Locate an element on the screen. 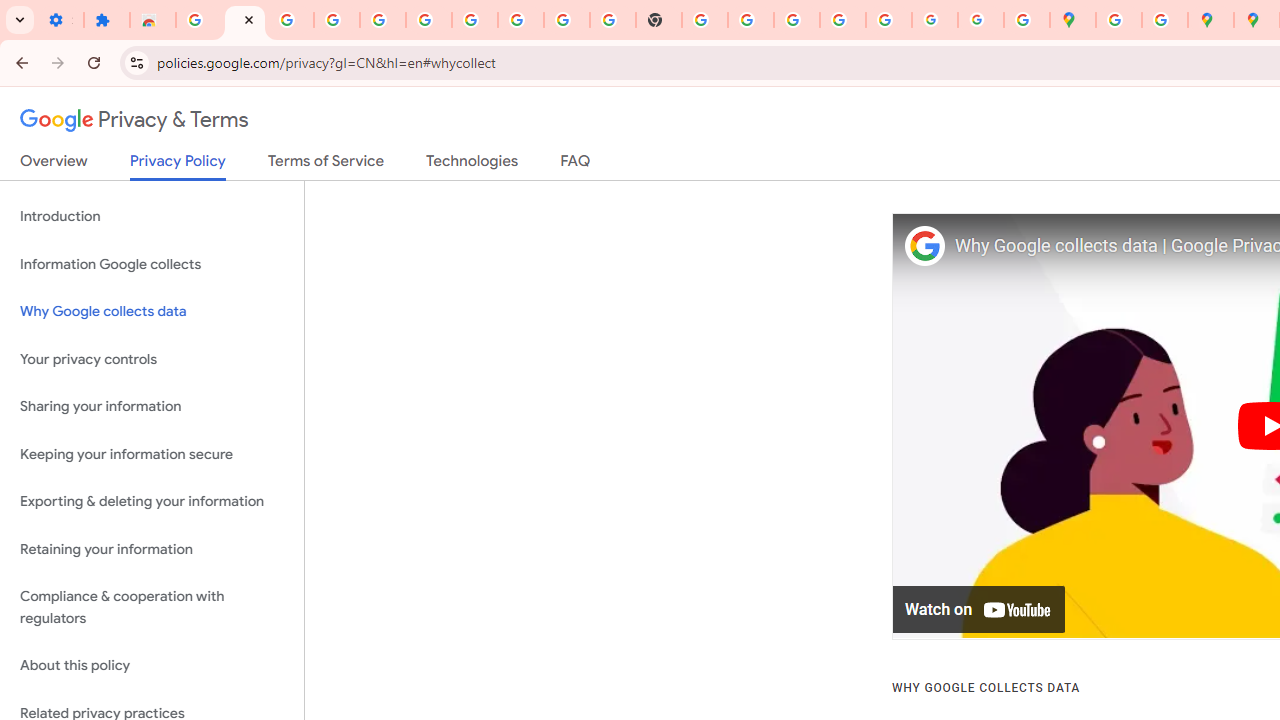 The height and width of the screenshot is (720, 1280). About this policy is located at coordinates (152, 666).